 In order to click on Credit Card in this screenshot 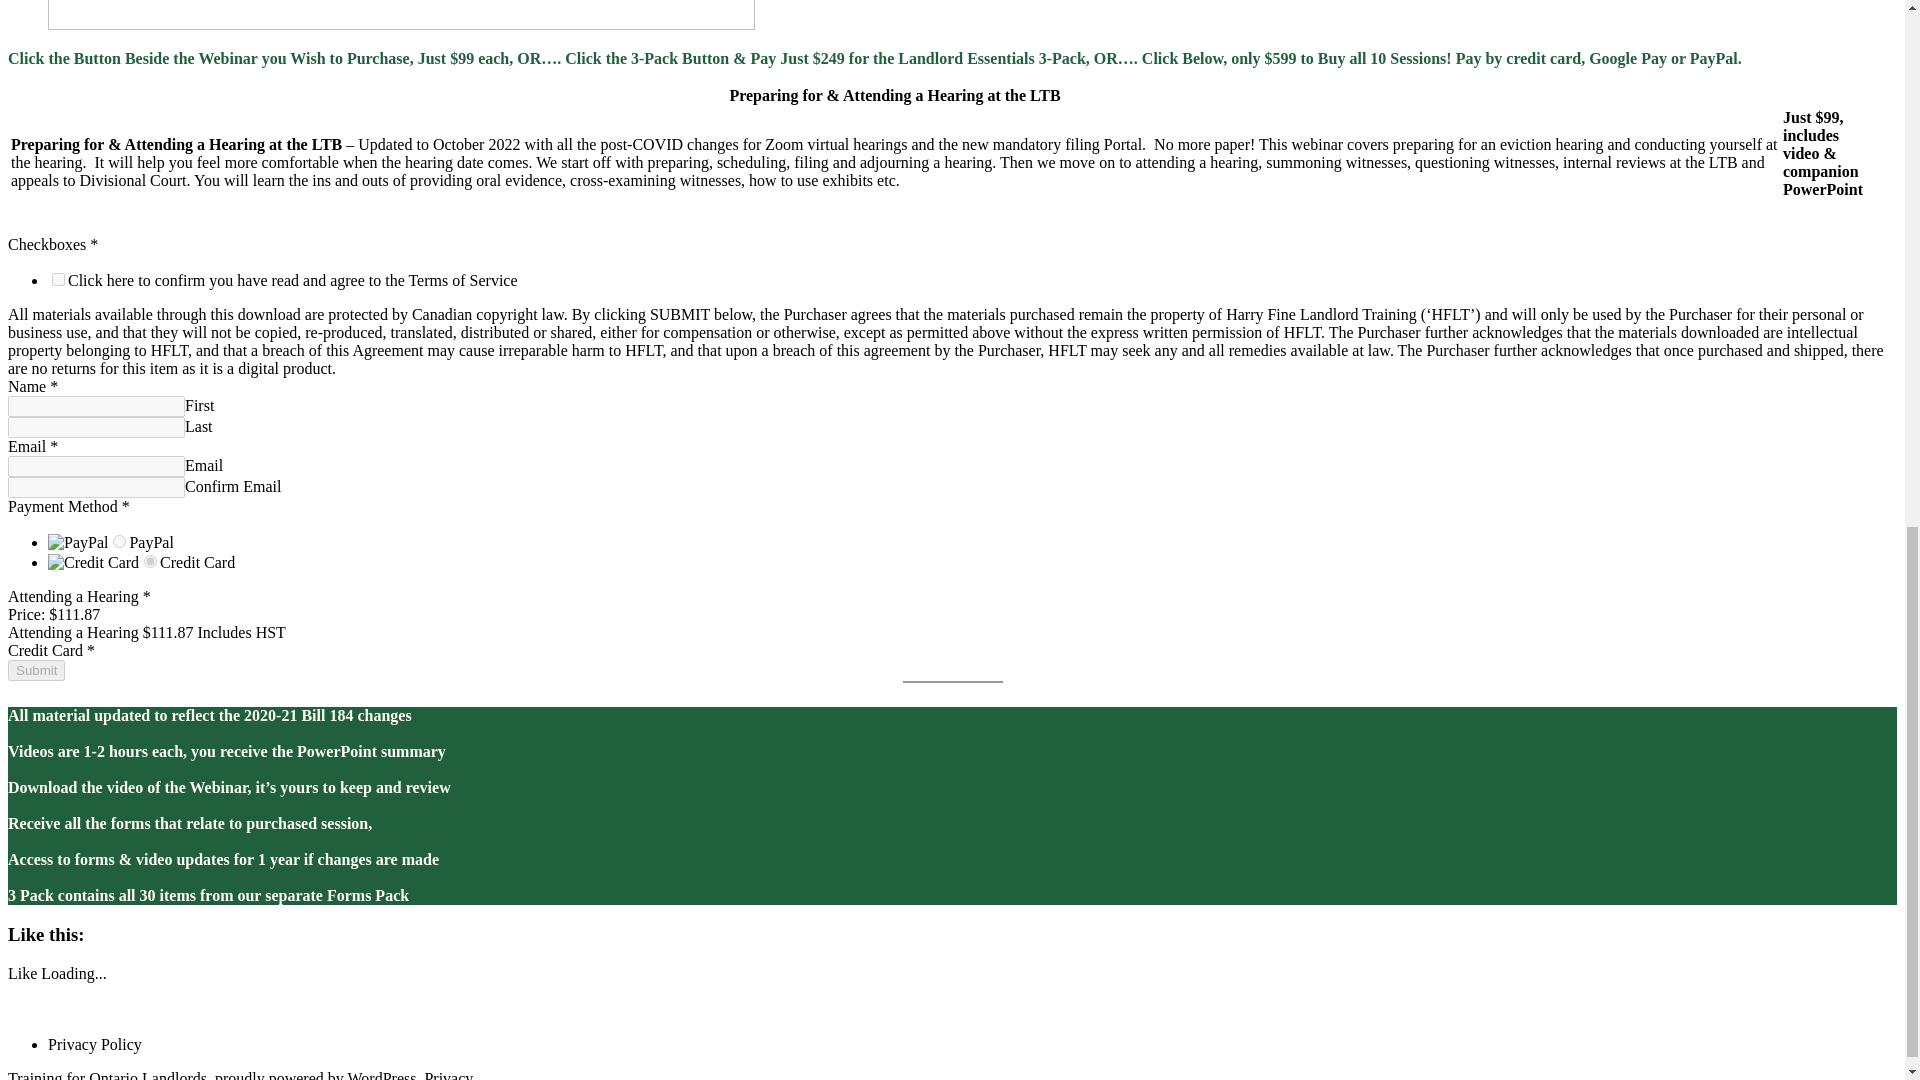, I will do `click(150, 562)`.